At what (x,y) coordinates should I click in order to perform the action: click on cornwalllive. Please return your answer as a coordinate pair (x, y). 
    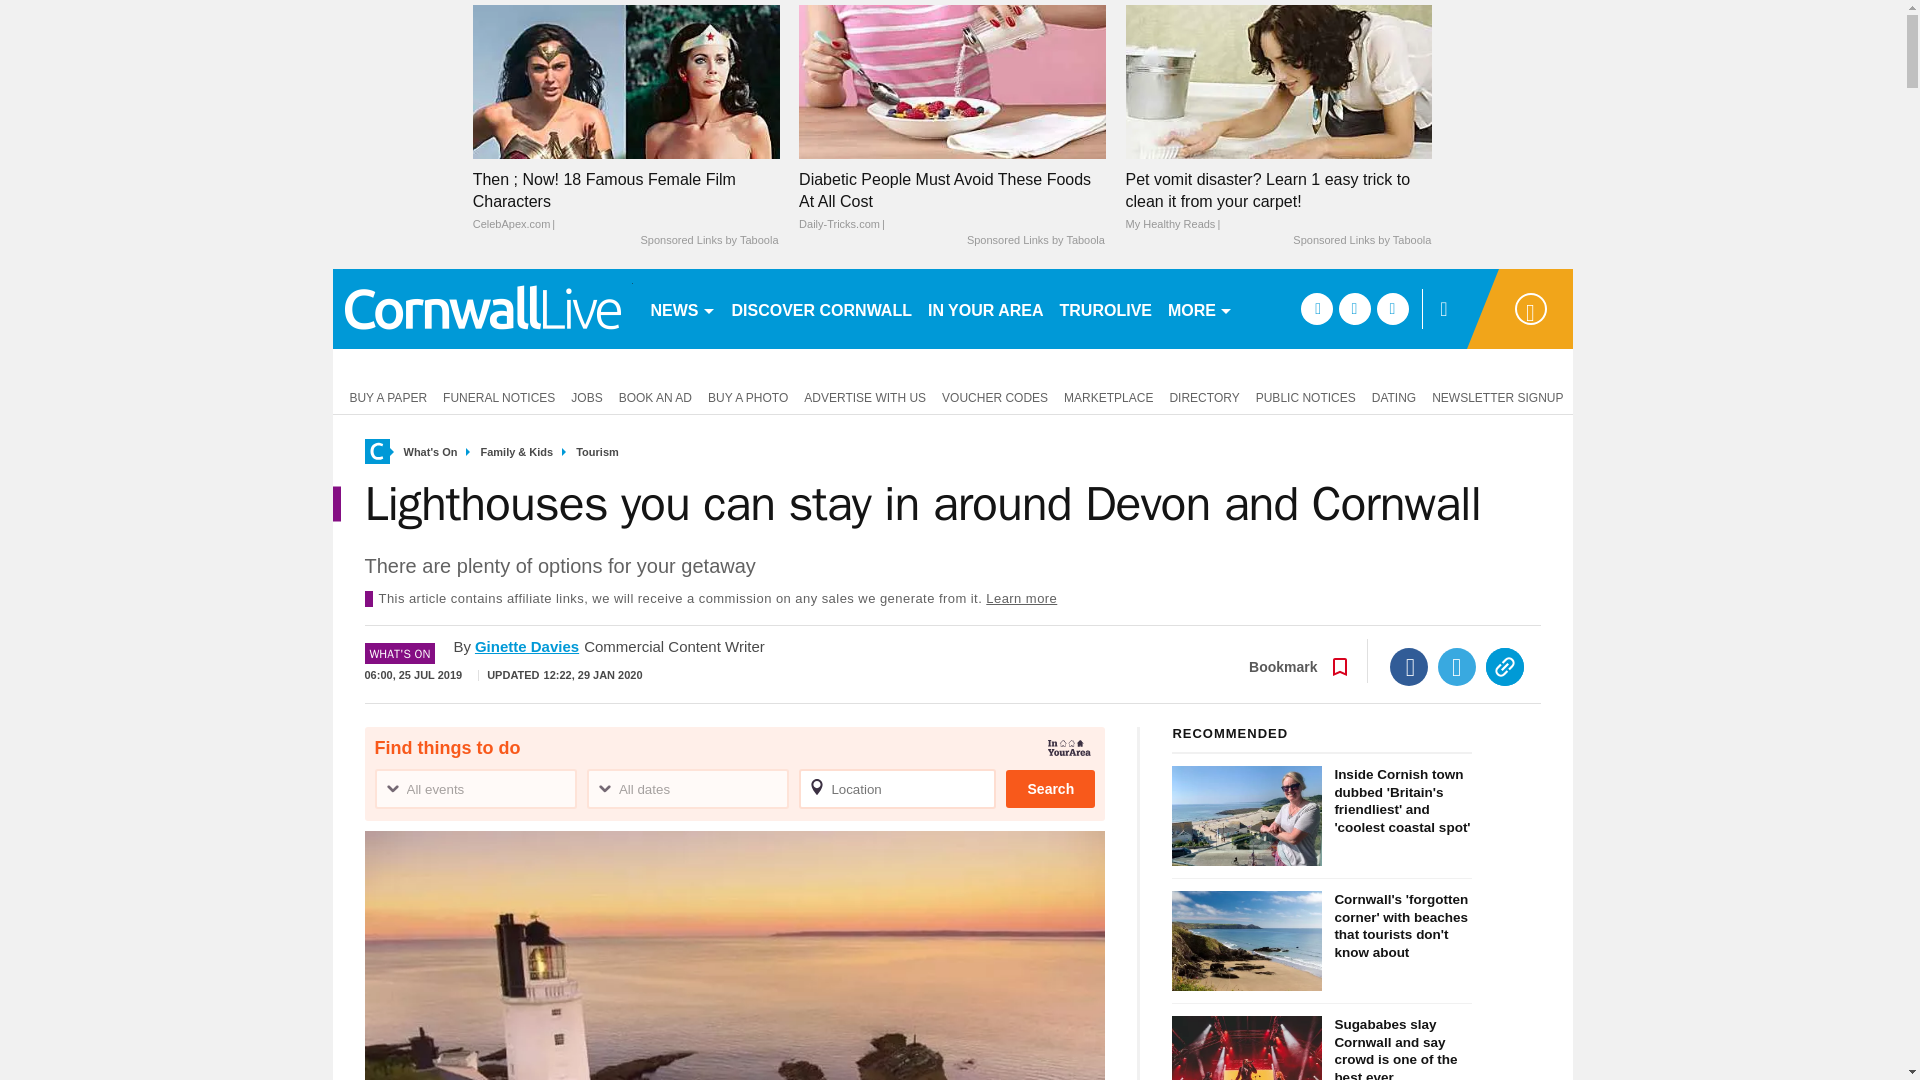
    Looking at the image, I should click on (482, 308).